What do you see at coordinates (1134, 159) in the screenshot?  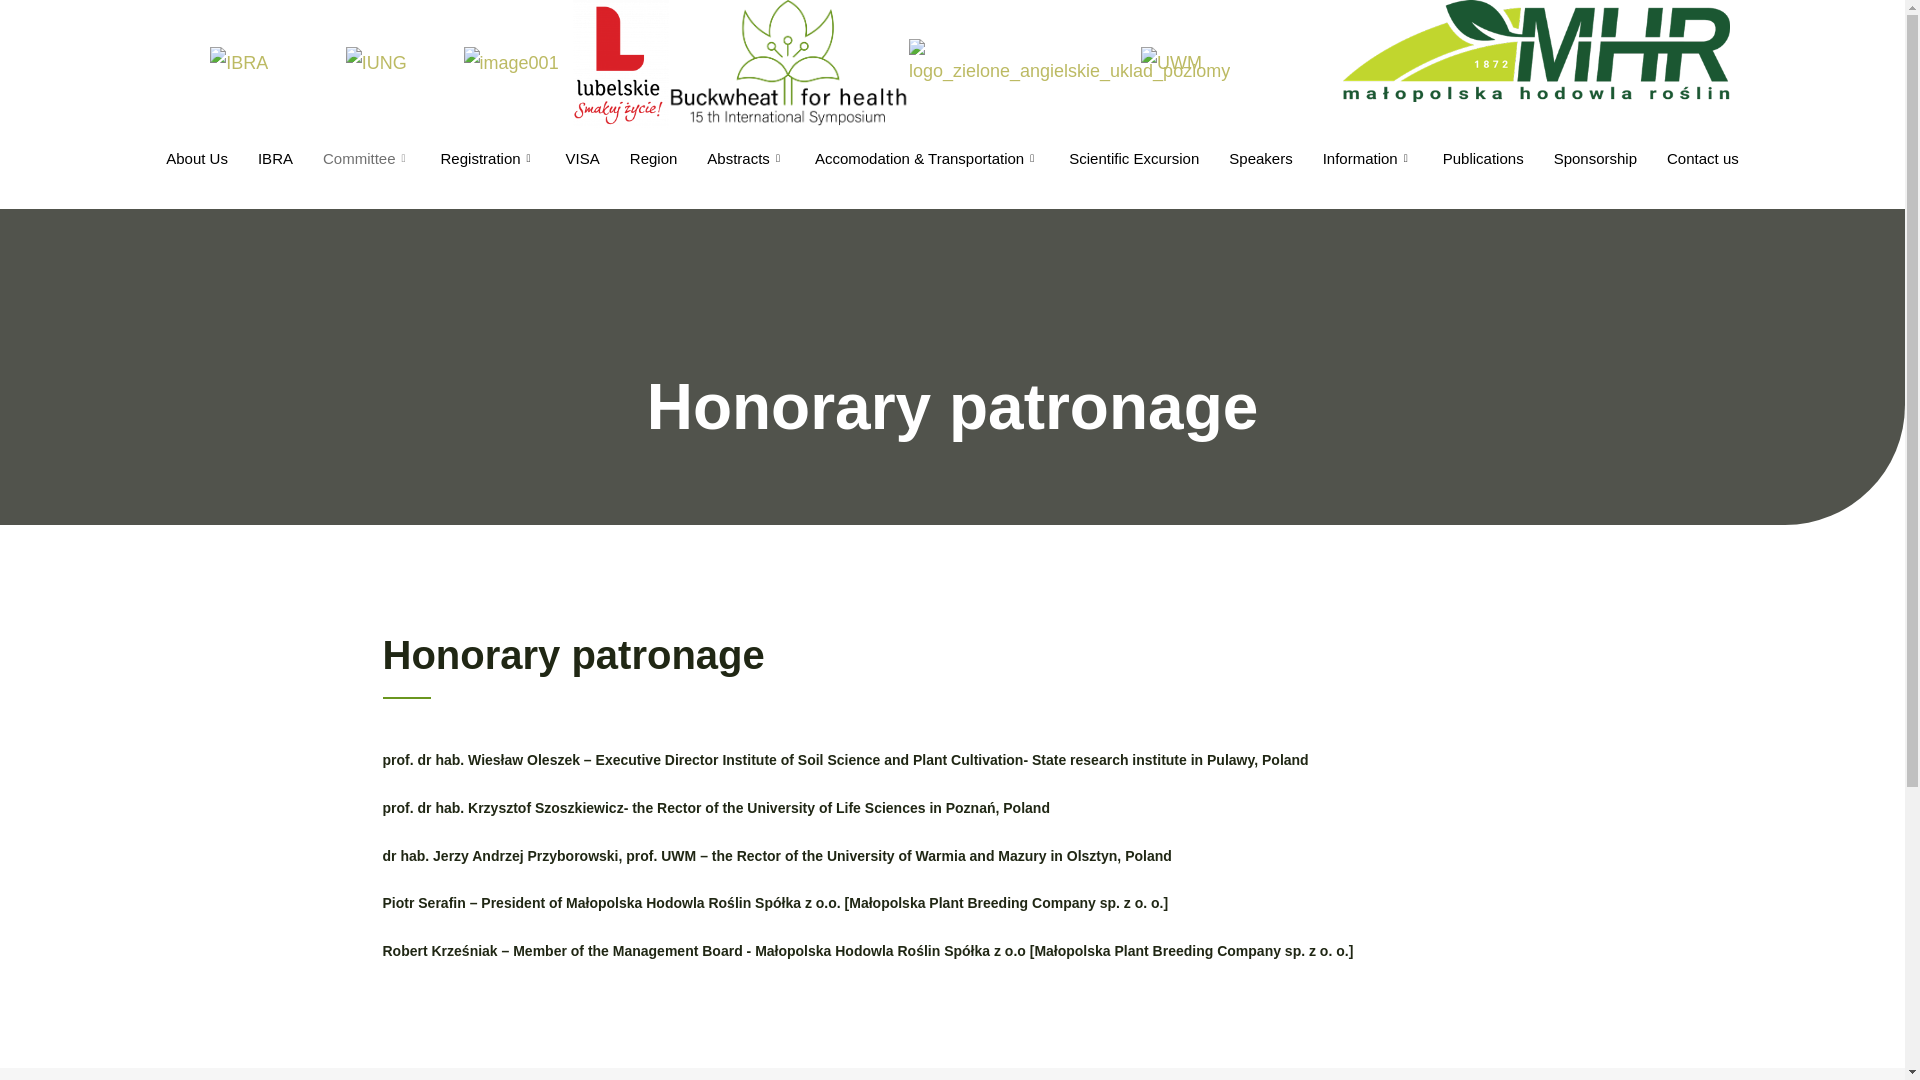 I see `Scientific Excursion` at bounding box center [1134, 159].